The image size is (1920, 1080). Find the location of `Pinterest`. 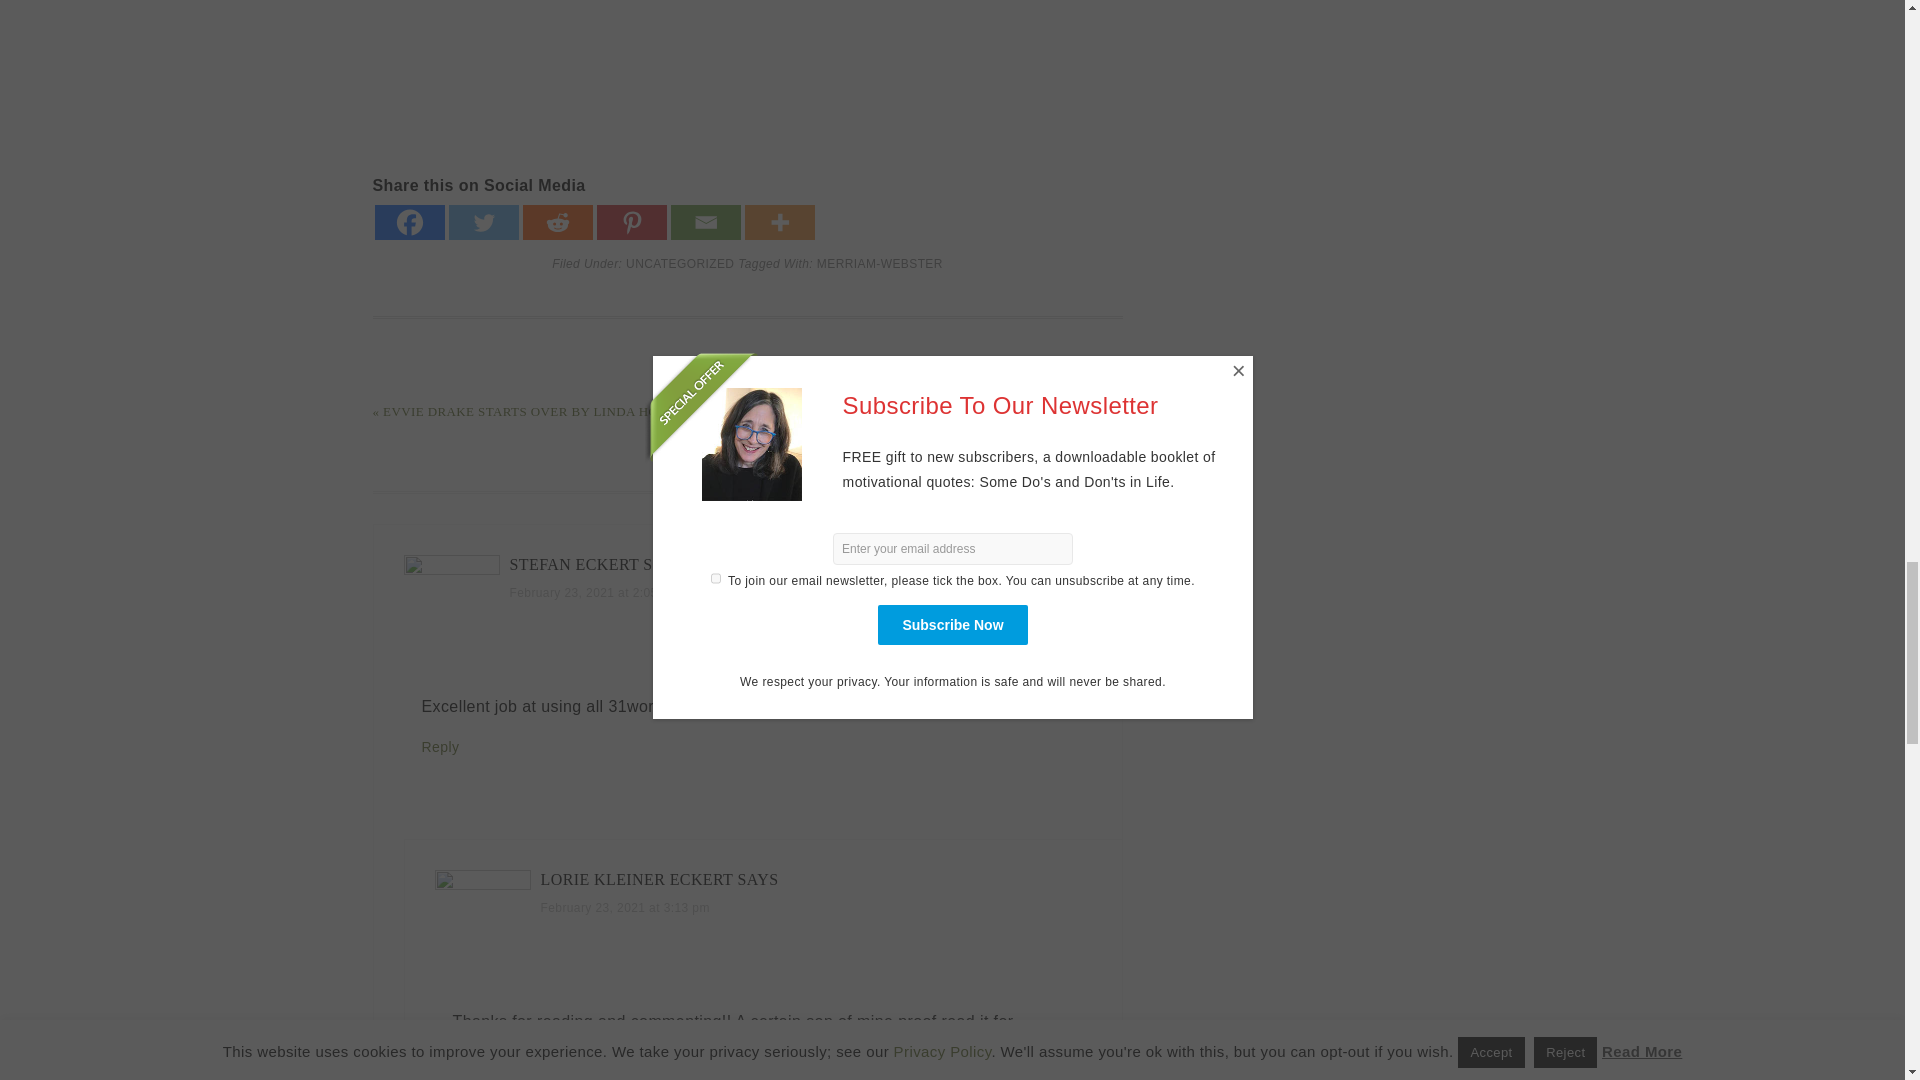

Pinterest is located at coordinates (630, 222).